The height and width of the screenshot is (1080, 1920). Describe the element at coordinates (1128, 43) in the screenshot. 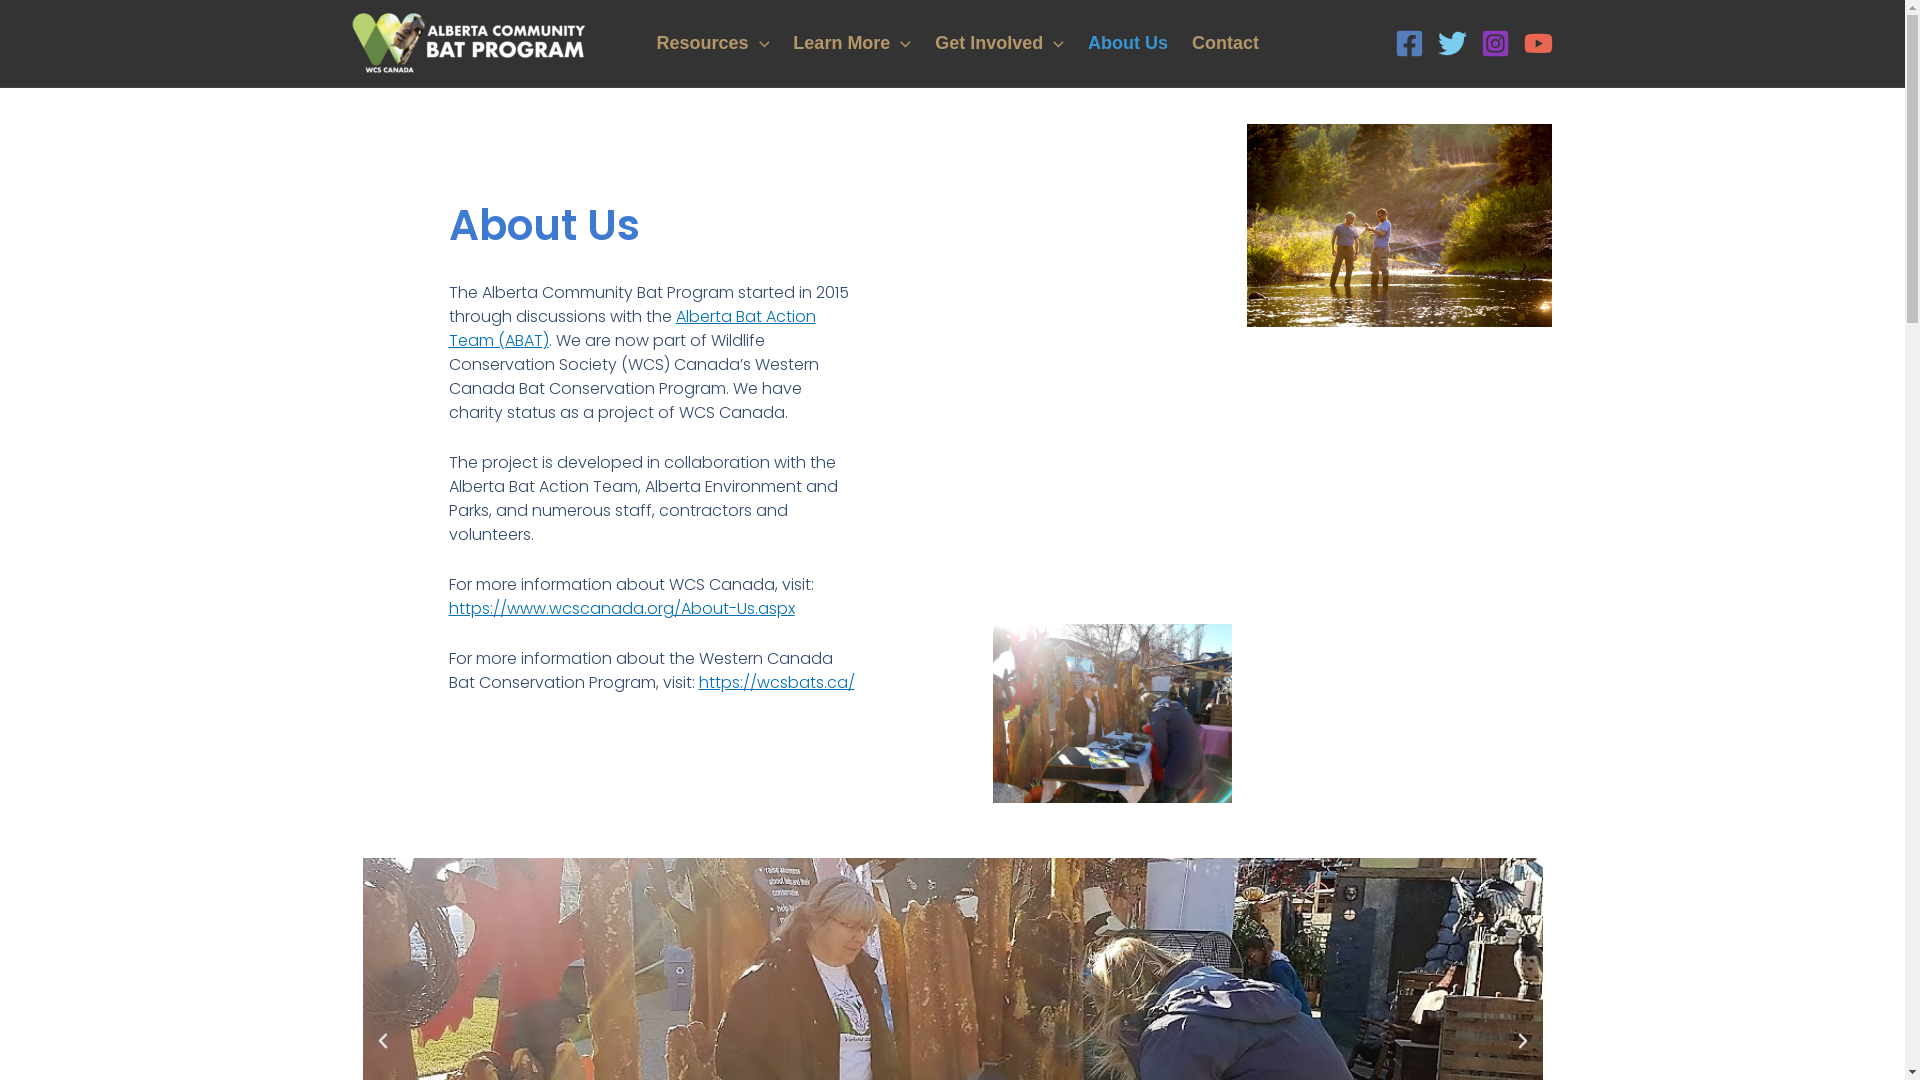

I see `About Us` at that location.